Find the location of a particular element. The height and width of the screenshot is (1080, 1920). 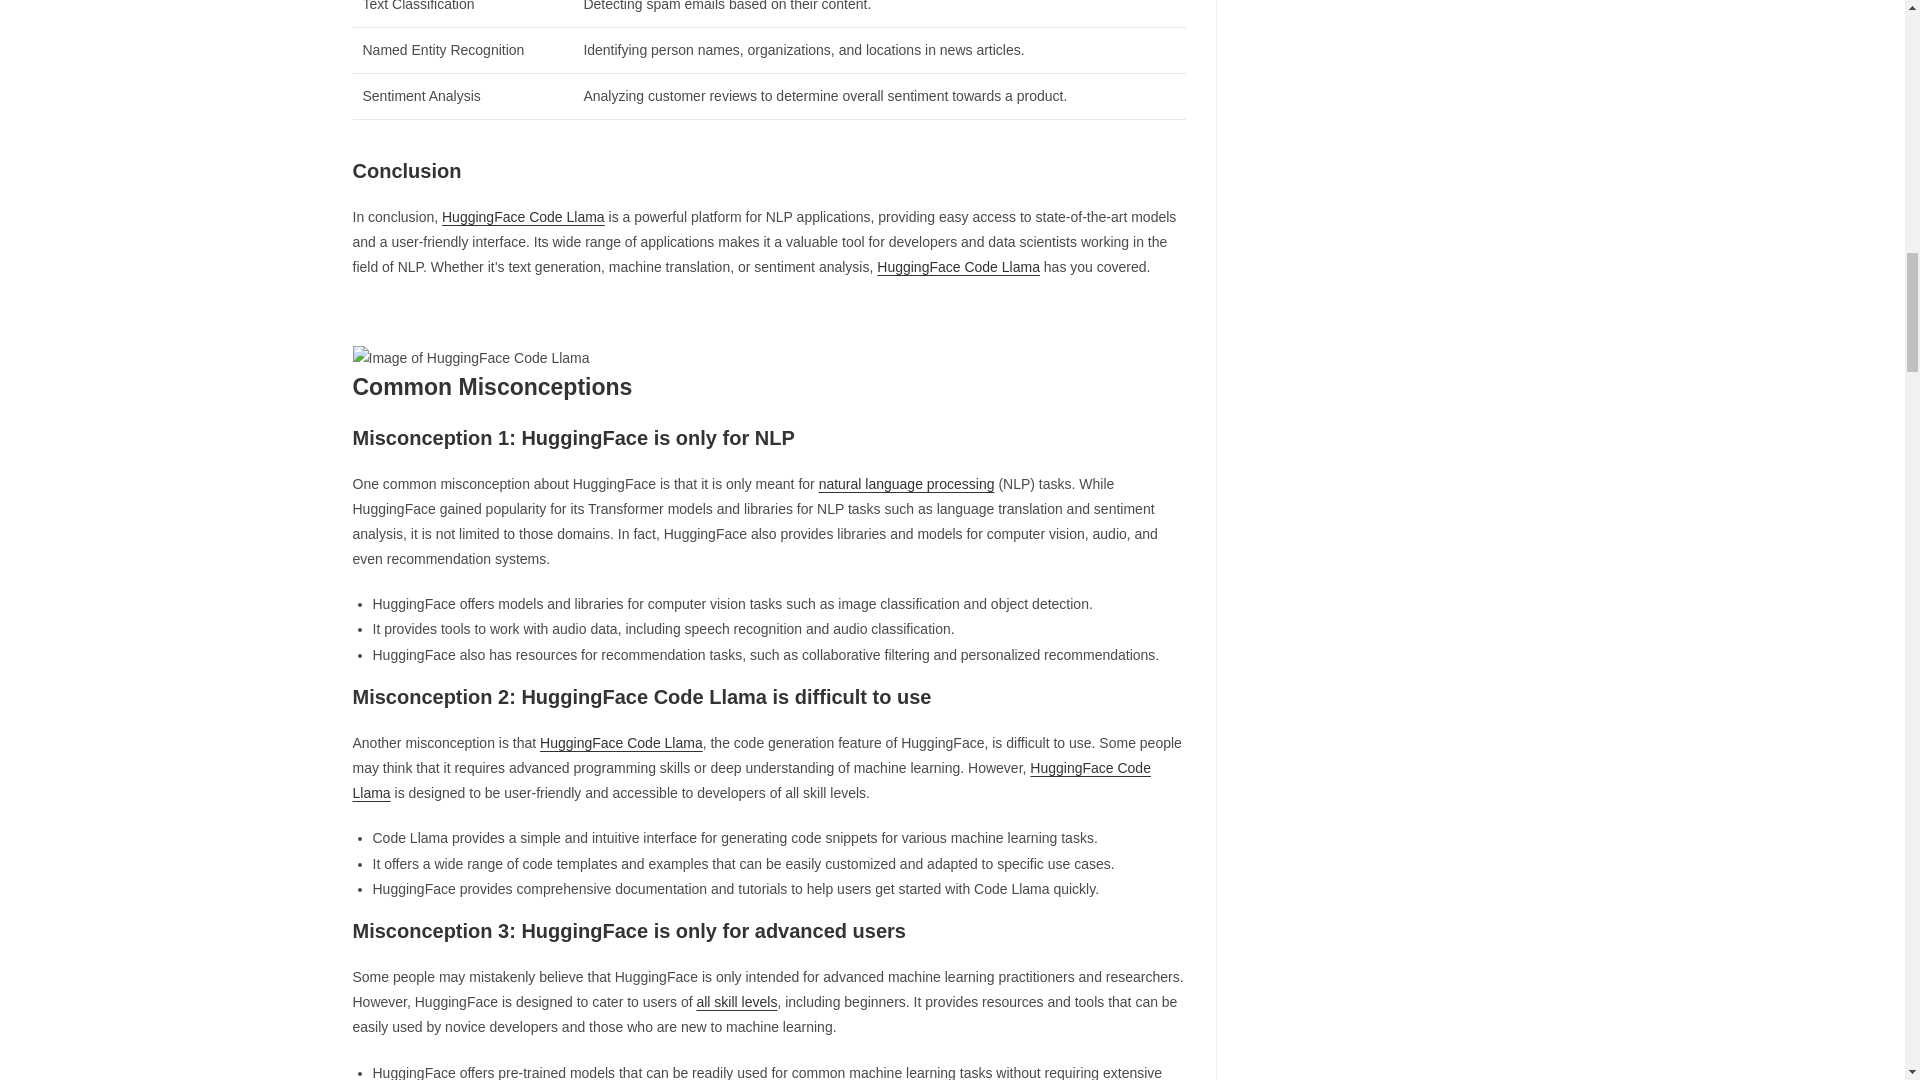

HuggingFace Code Llama is located at coordinates (958, 267).